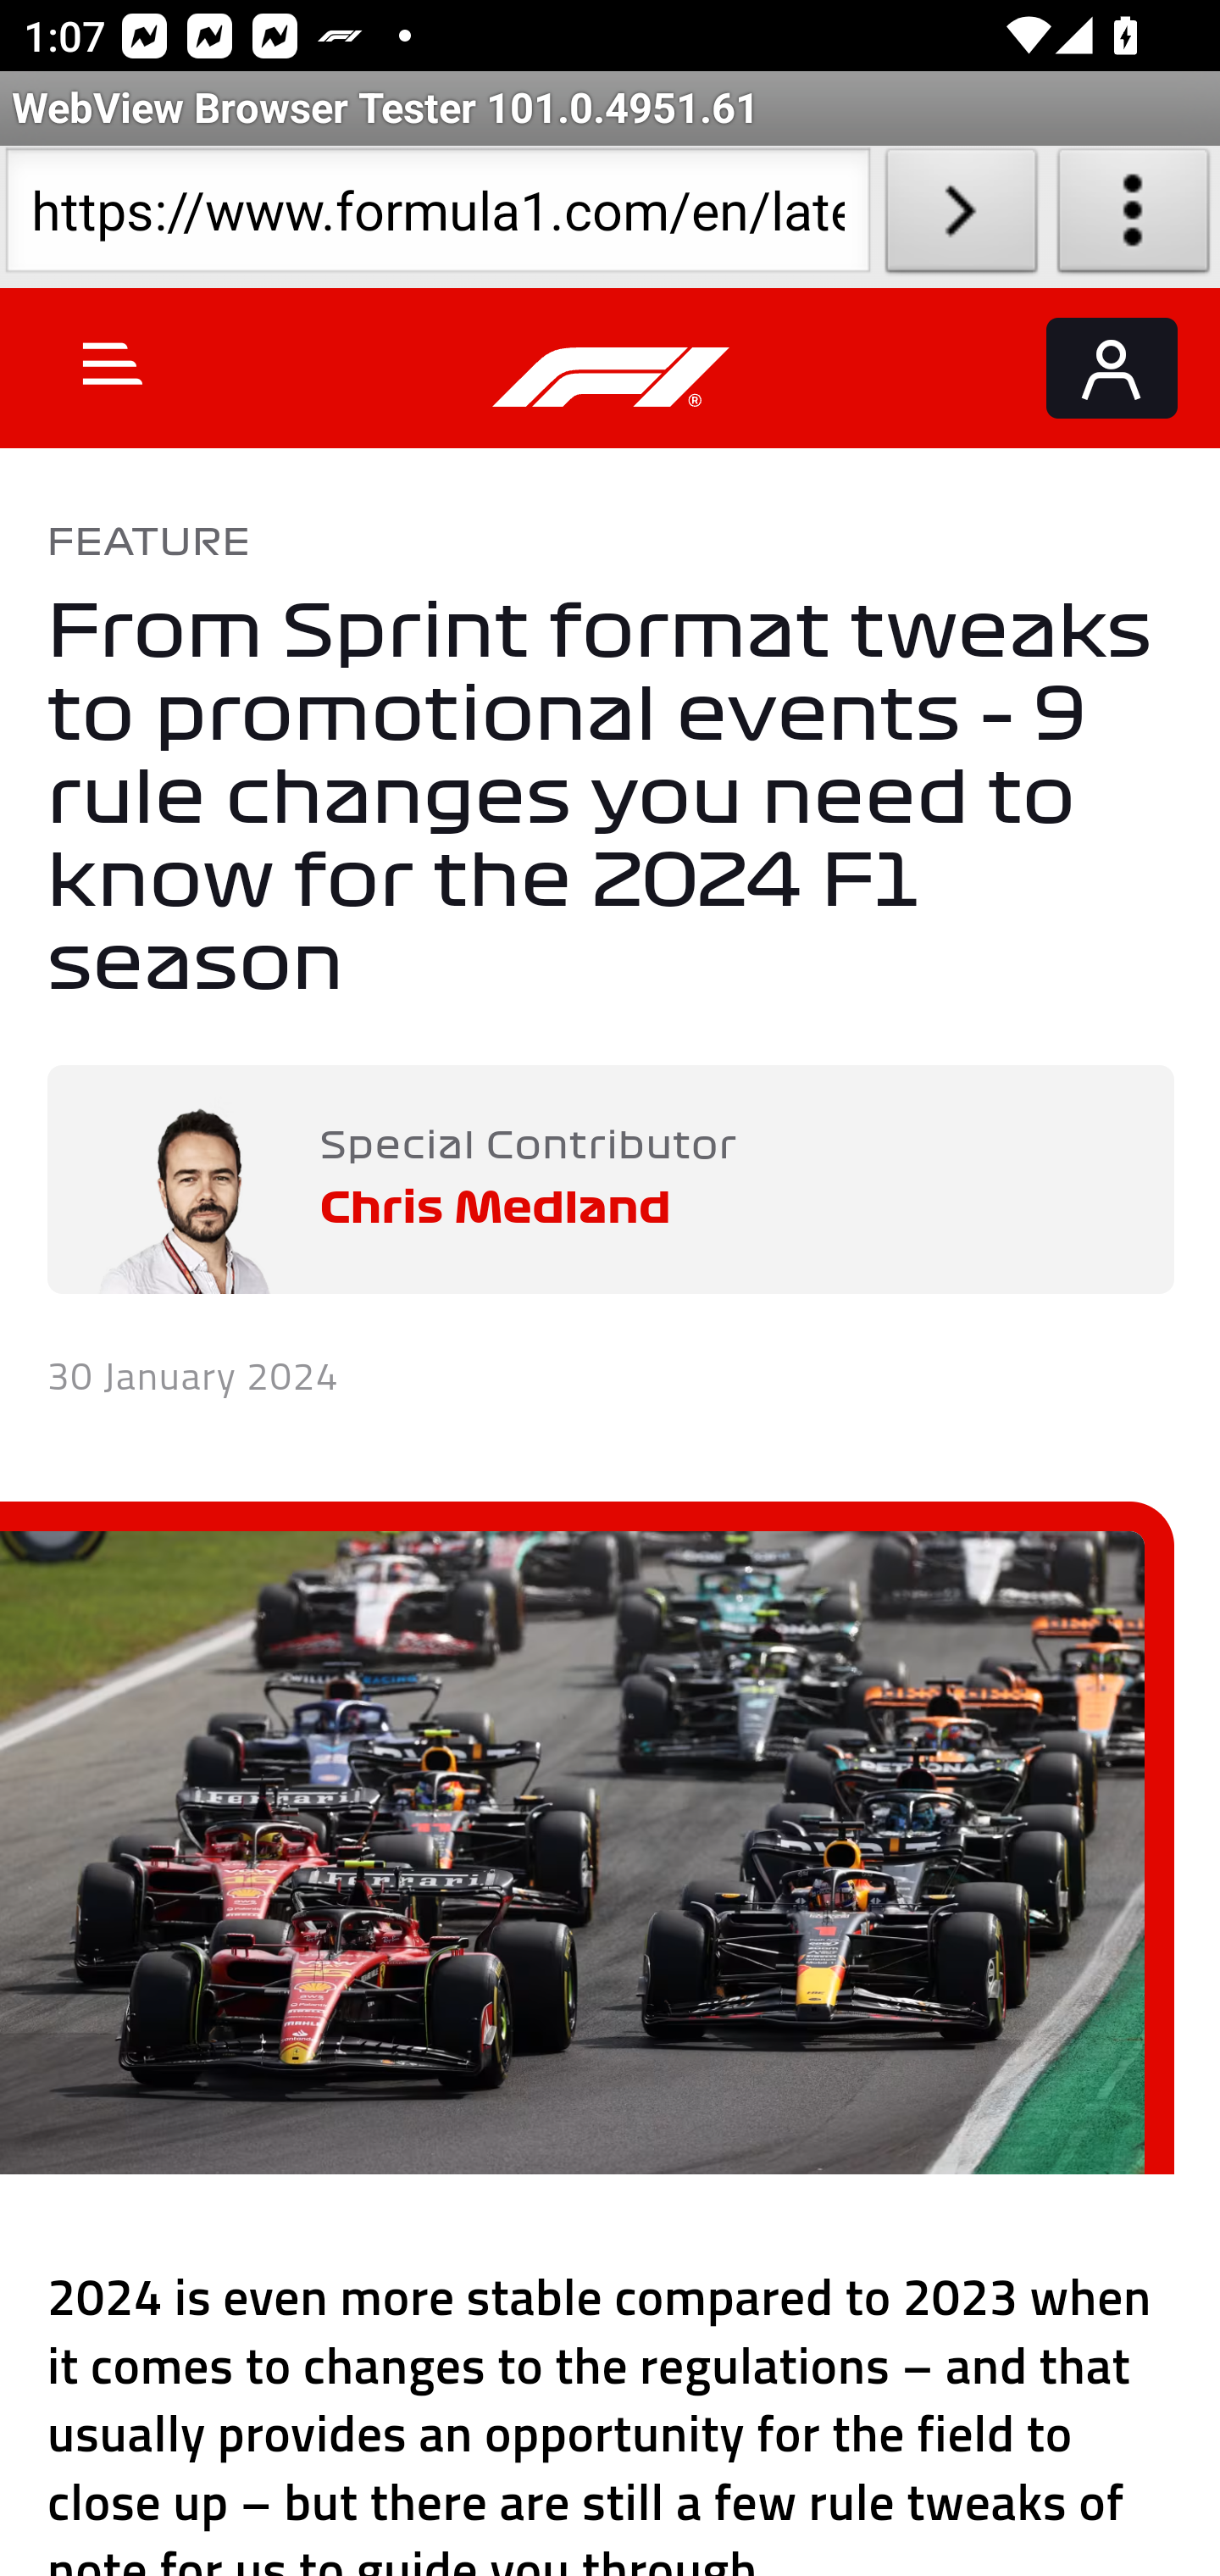  What do you see at coordinates (1134, 217) in the screenshot?
I see `About WebView` at bounding box center [1134, 217].